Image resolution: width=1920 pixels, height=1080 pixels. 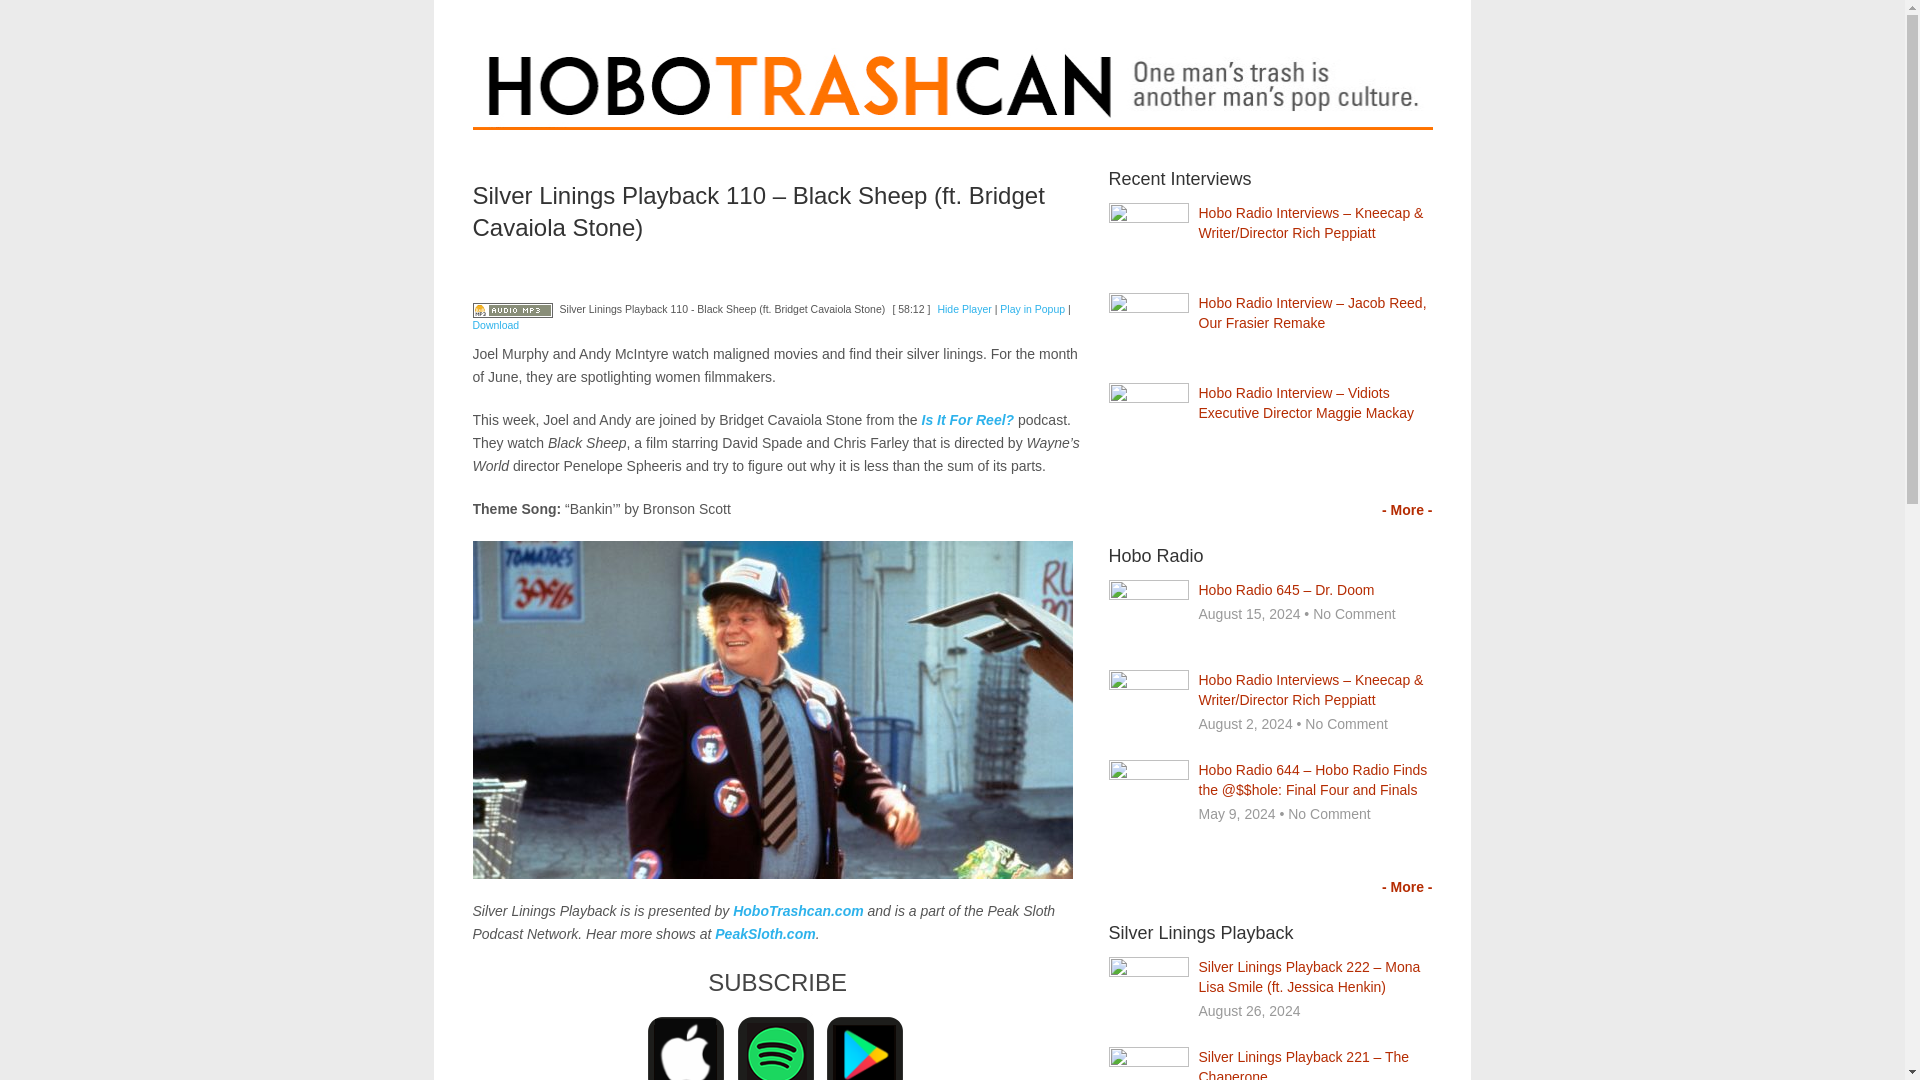 What do you see at coordinates (495, 324) in the screenshot?
I see `Download` at bounding box center [495, 324].